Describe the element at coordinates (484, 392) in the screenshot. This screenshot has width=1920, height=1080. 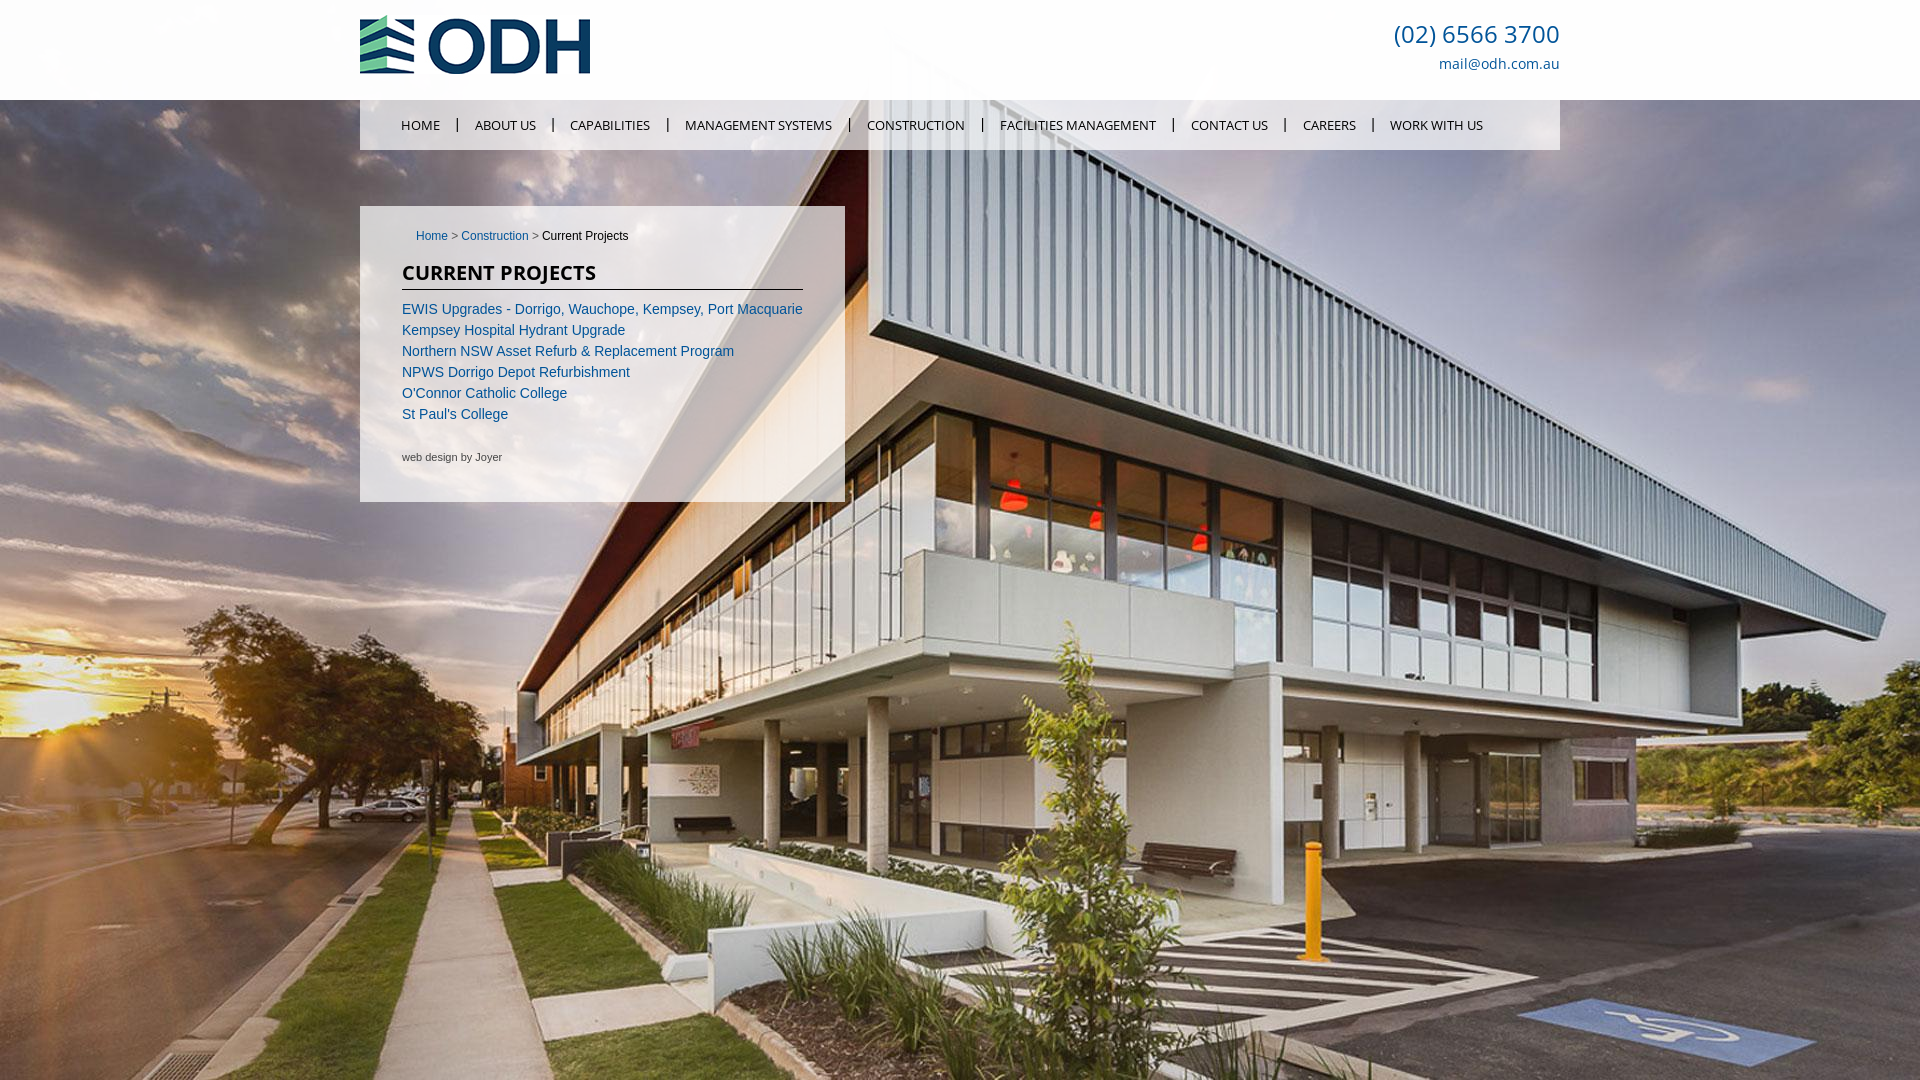
I see `O'Connor Catholic College` at that location.